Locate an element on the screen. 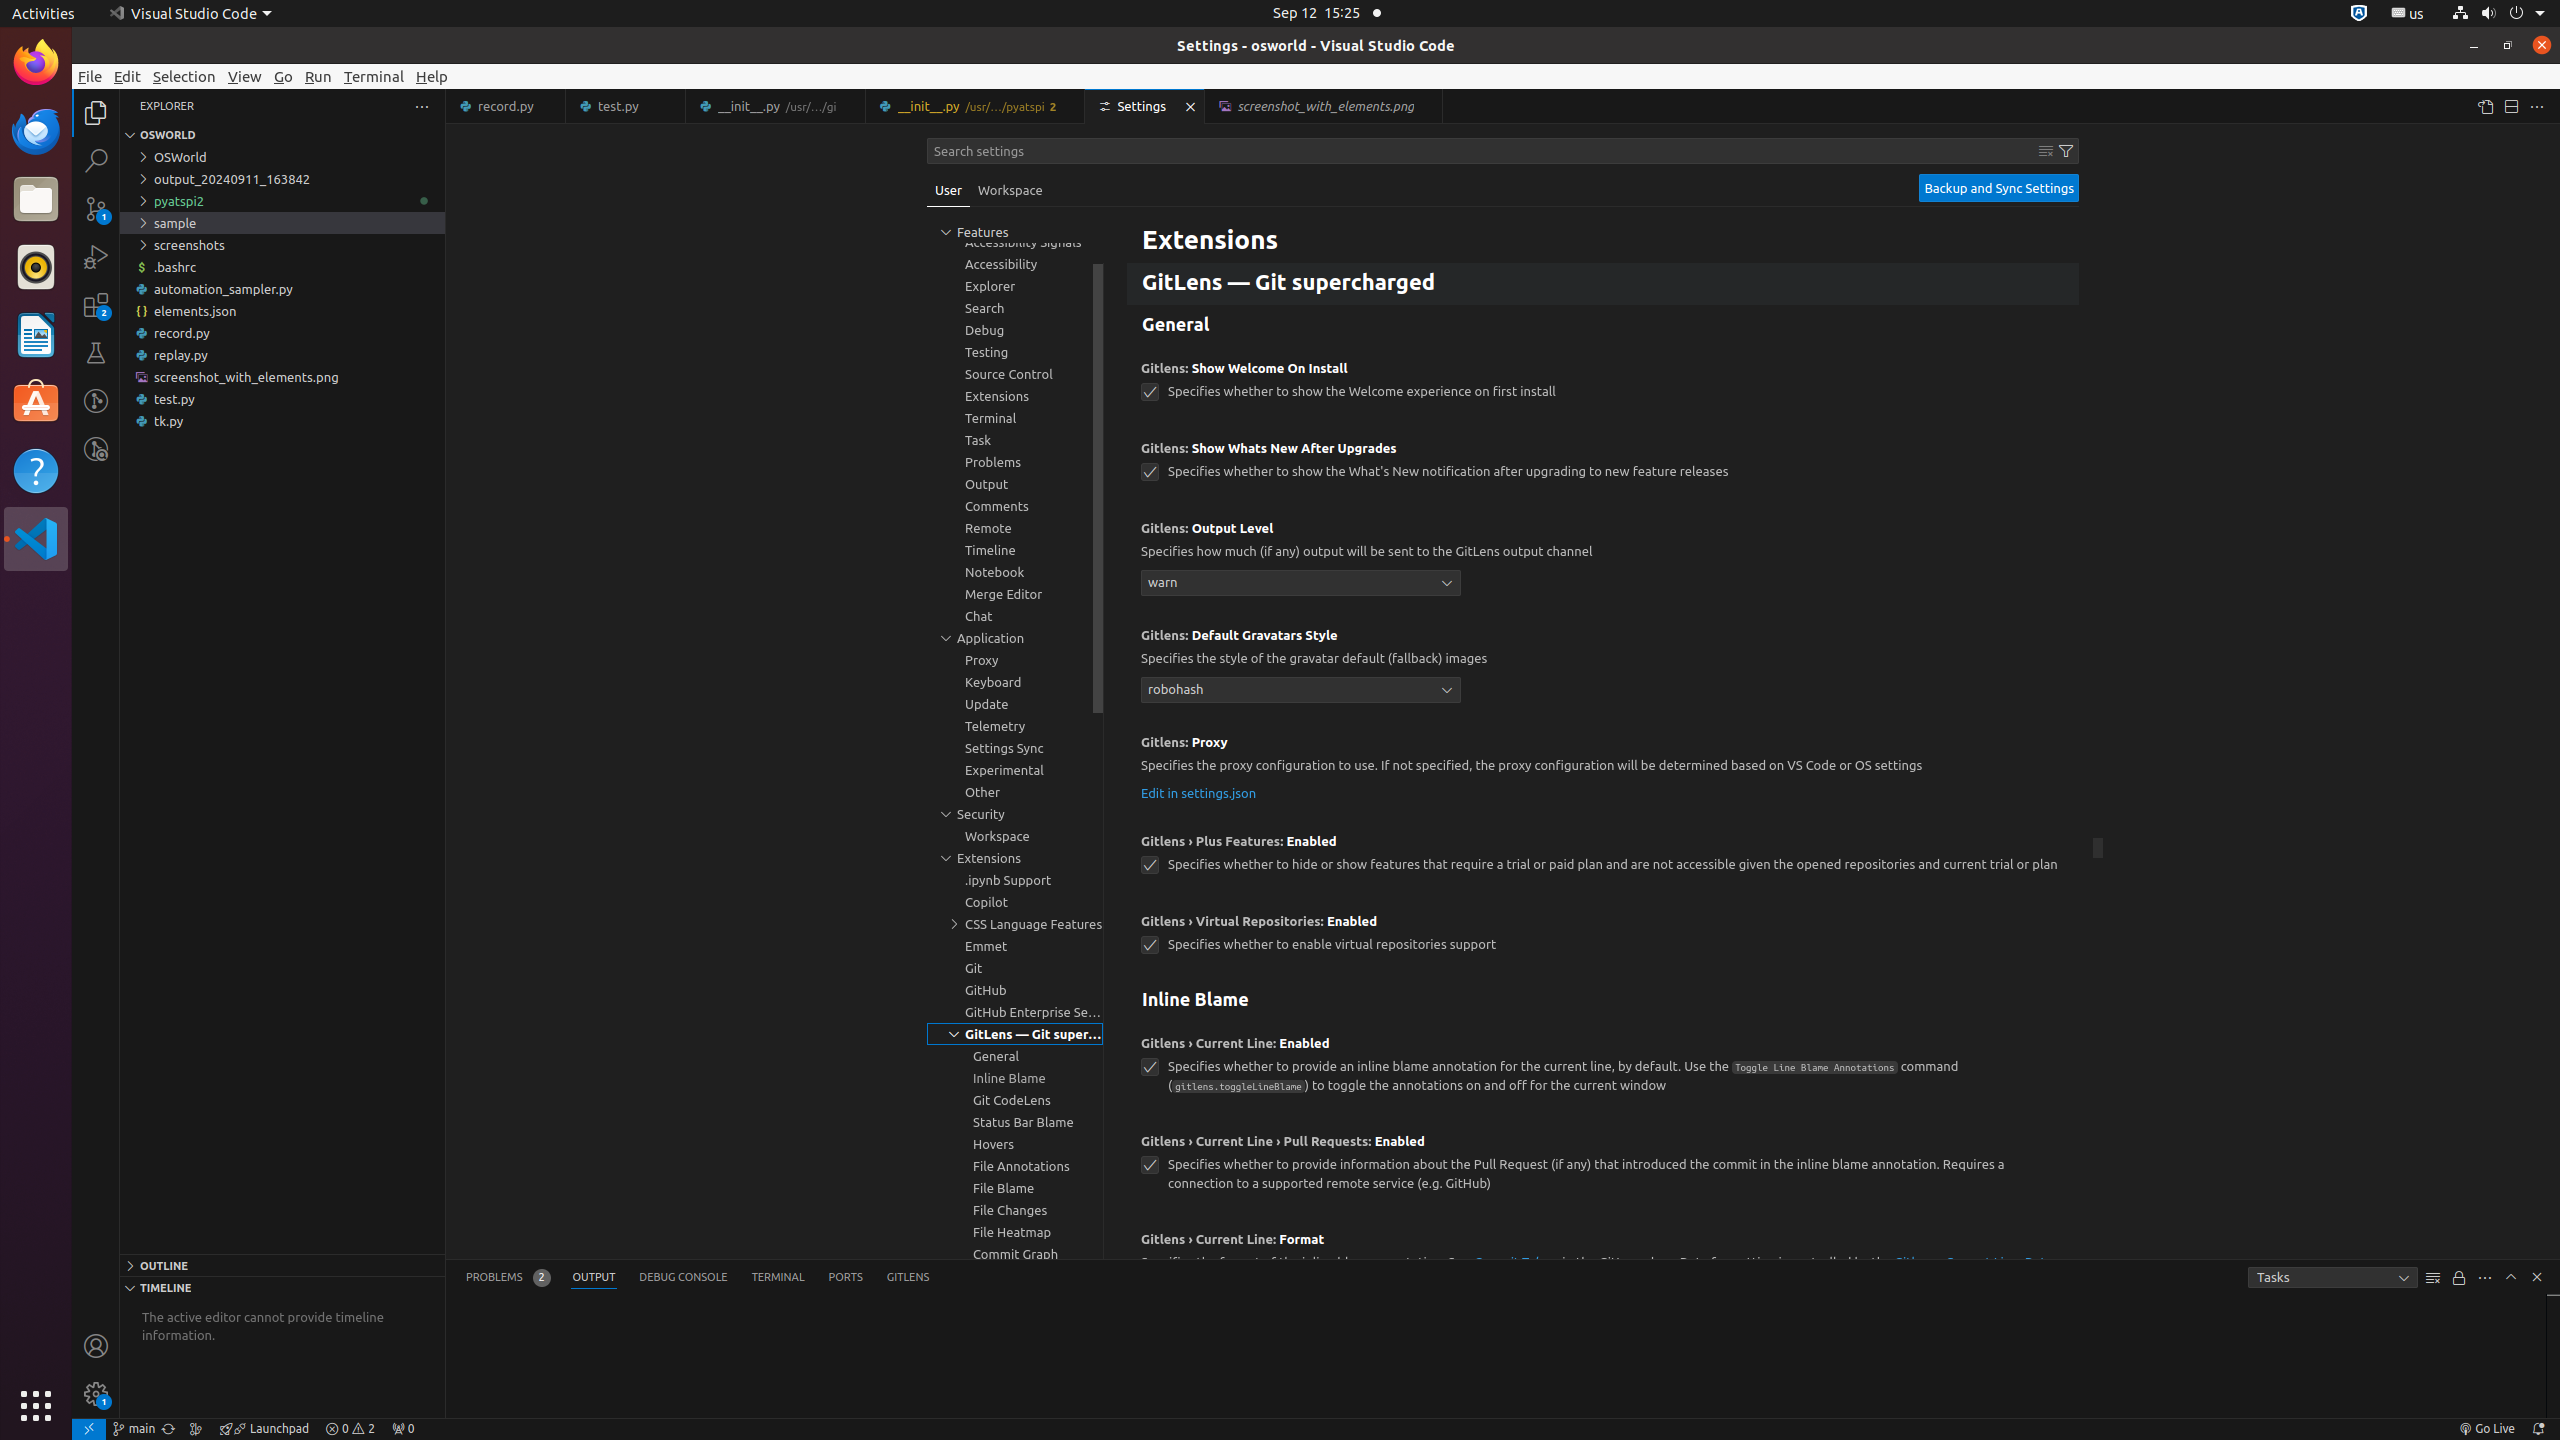 The image size is (2560, 1440). GitLens — Git supercharged, group is located at coordinates (1015, 1034).